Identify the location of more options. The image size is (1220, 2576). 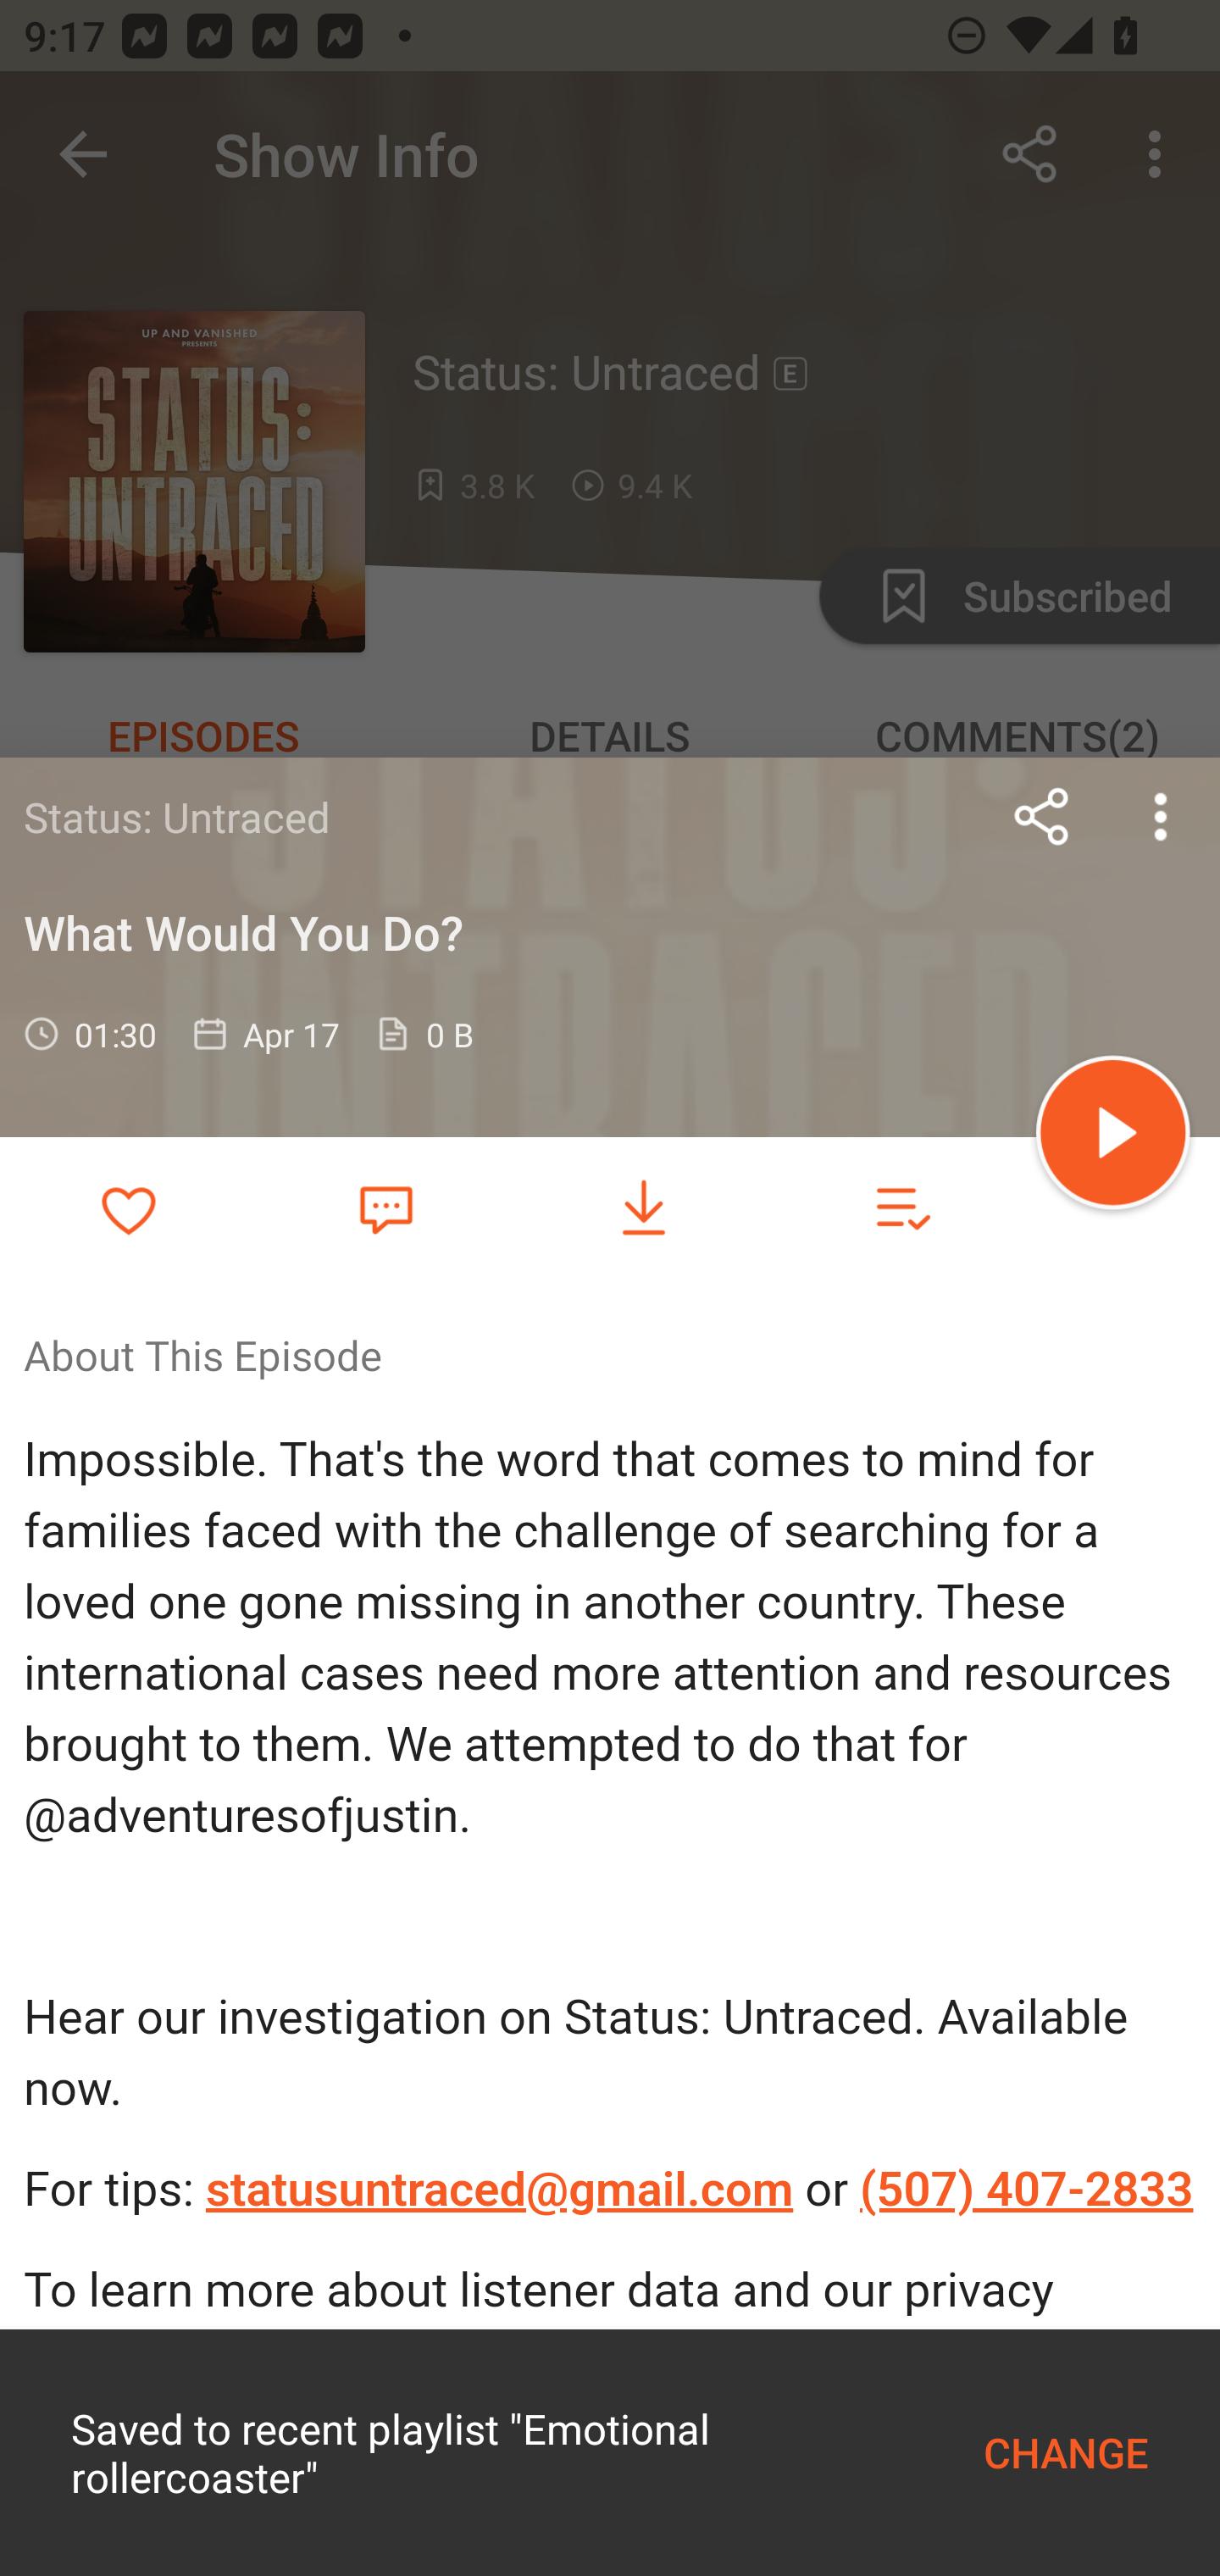
(1161, 816).